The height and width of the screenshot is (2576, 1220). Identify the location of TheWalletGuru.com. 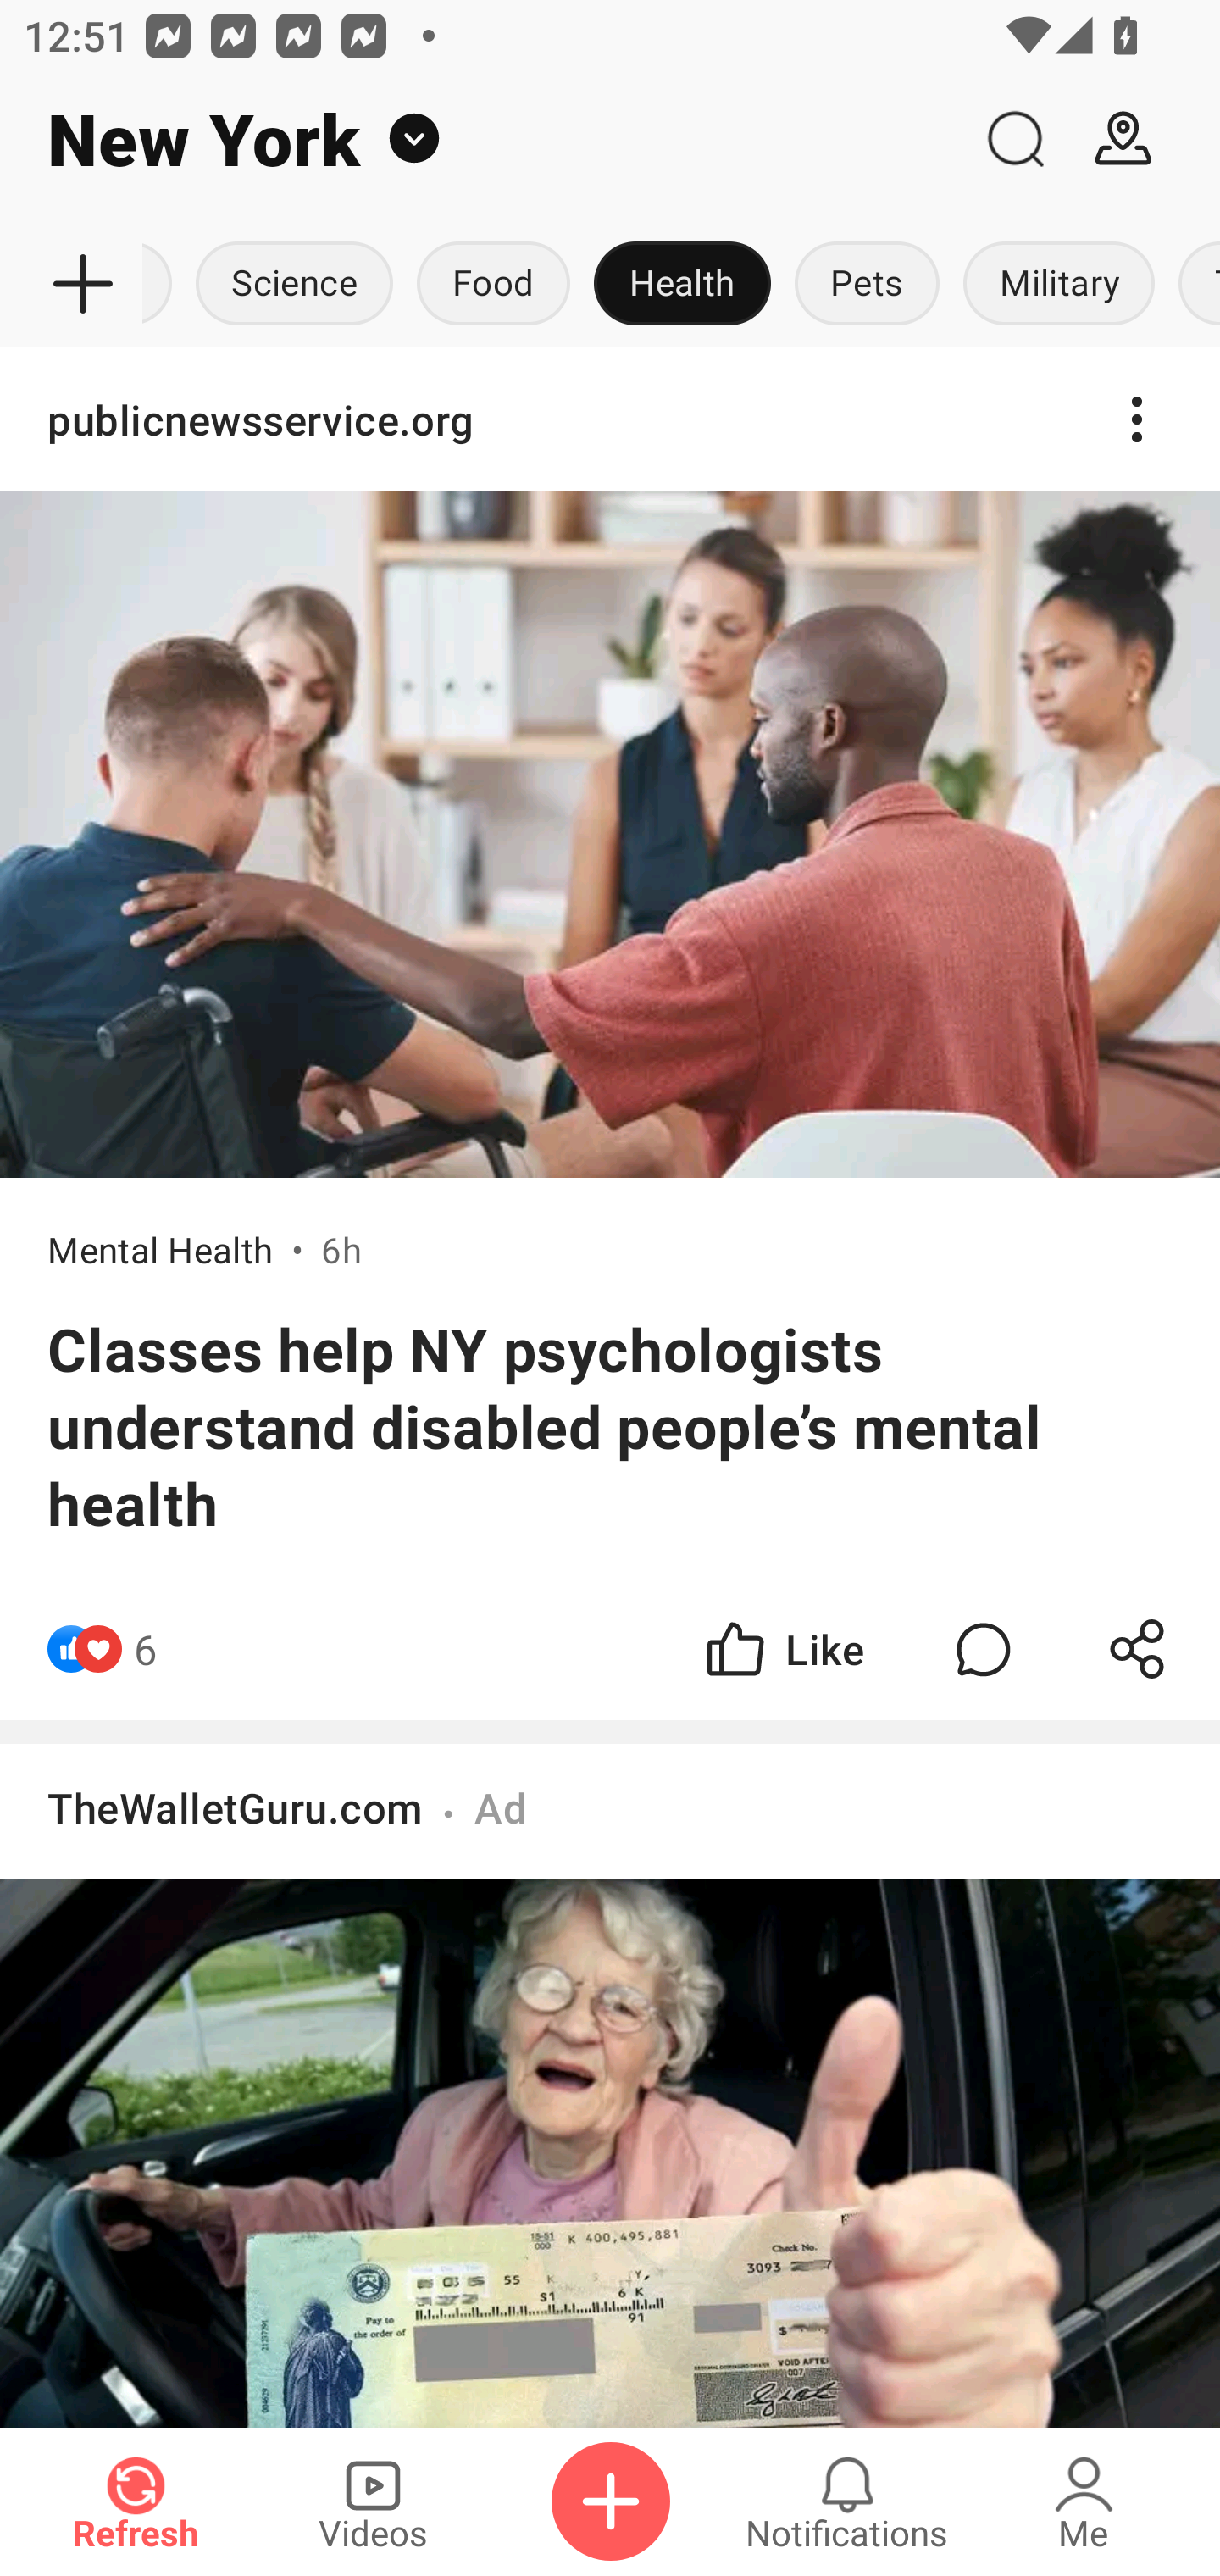
(236, 1807).